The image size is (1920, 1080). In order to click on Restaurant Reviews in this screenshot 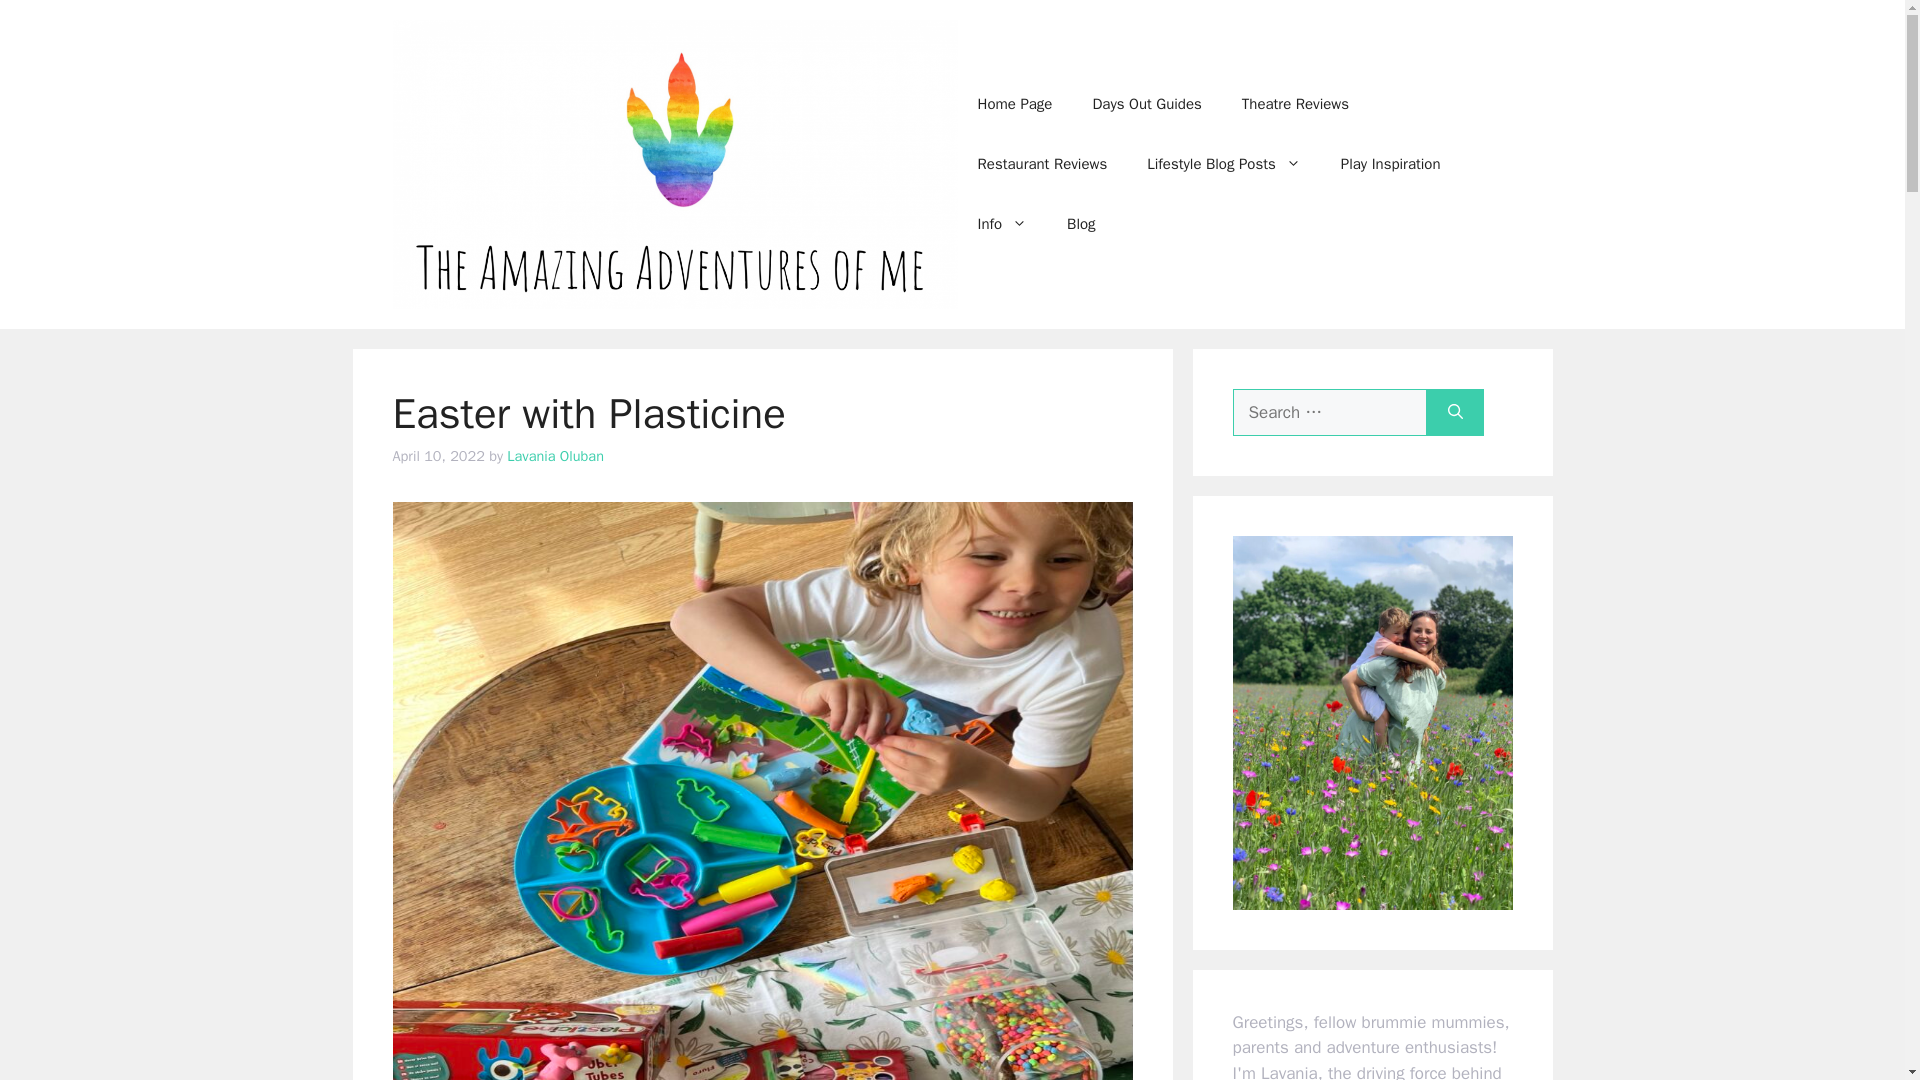, I will do `click(1043, 164)`.